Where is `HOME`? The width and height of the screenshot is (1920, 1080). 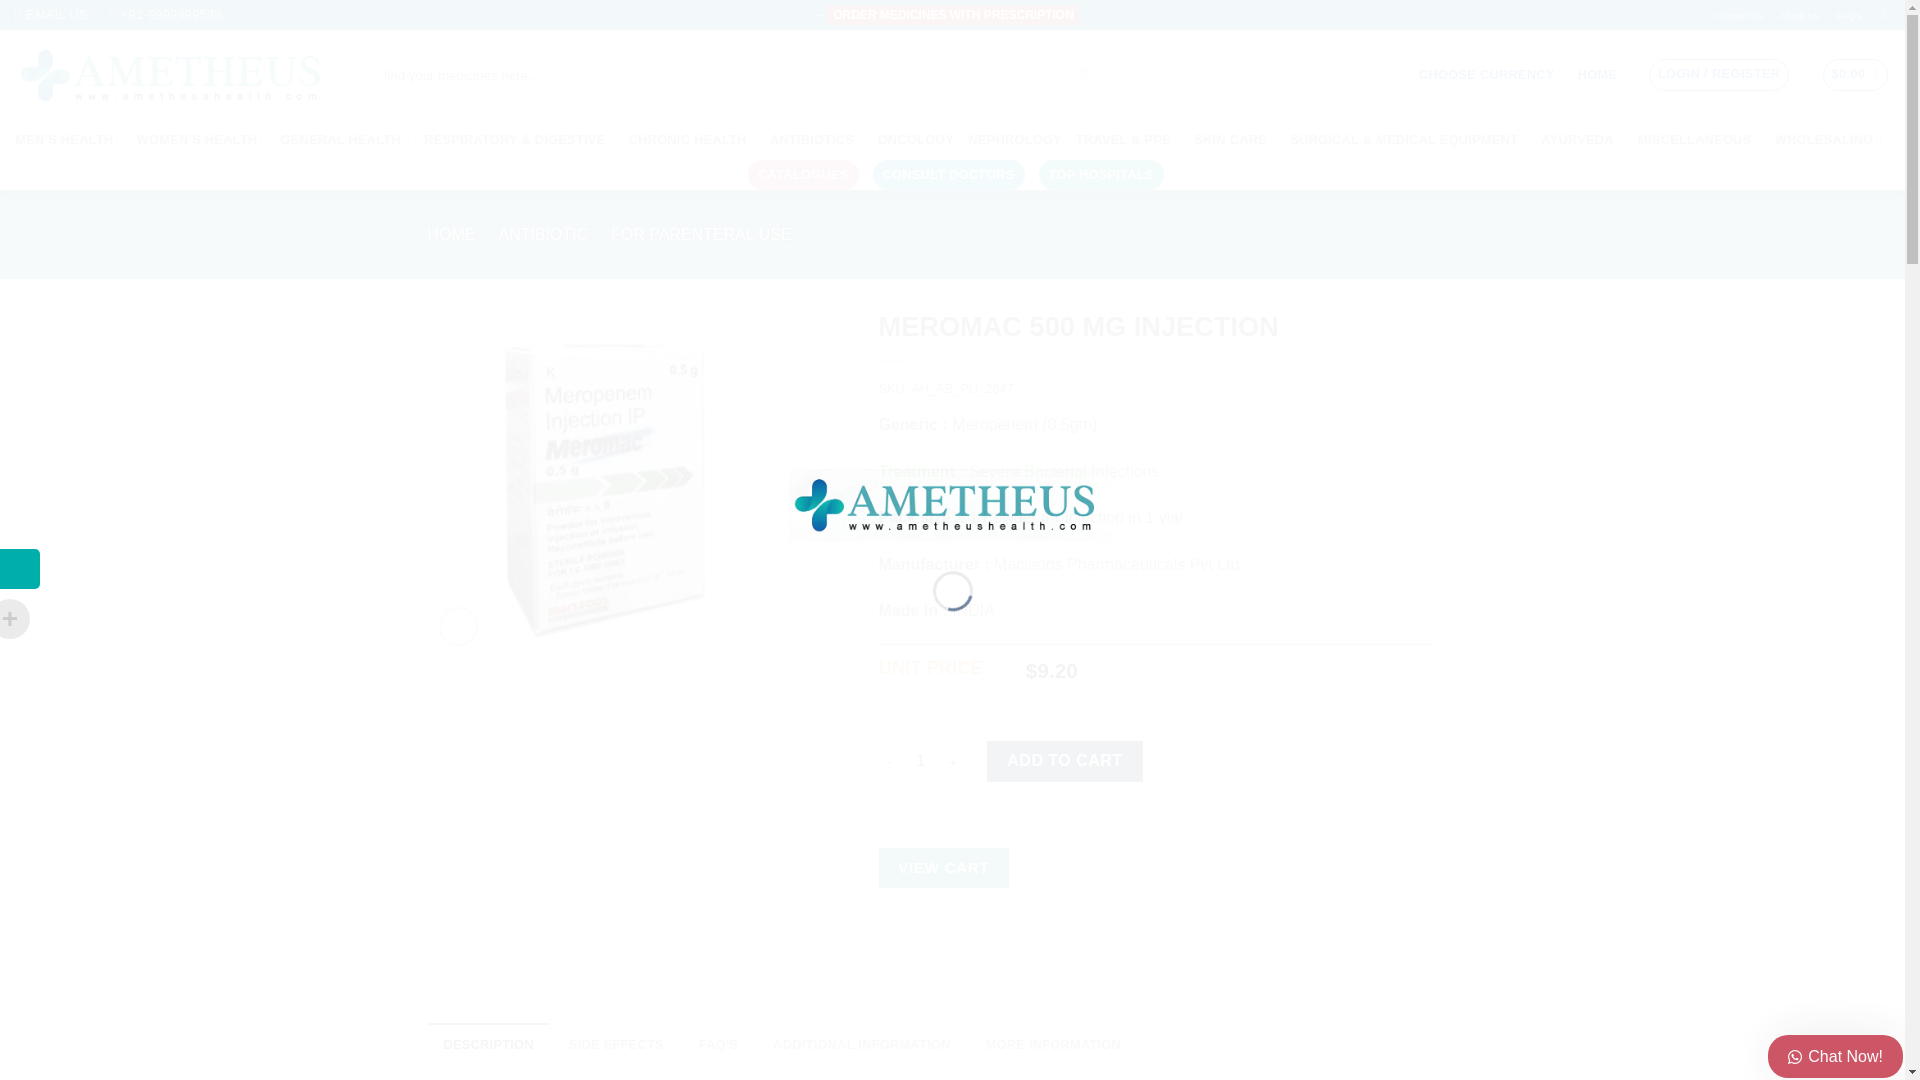
HOME is located at coordinates (1597, 74).